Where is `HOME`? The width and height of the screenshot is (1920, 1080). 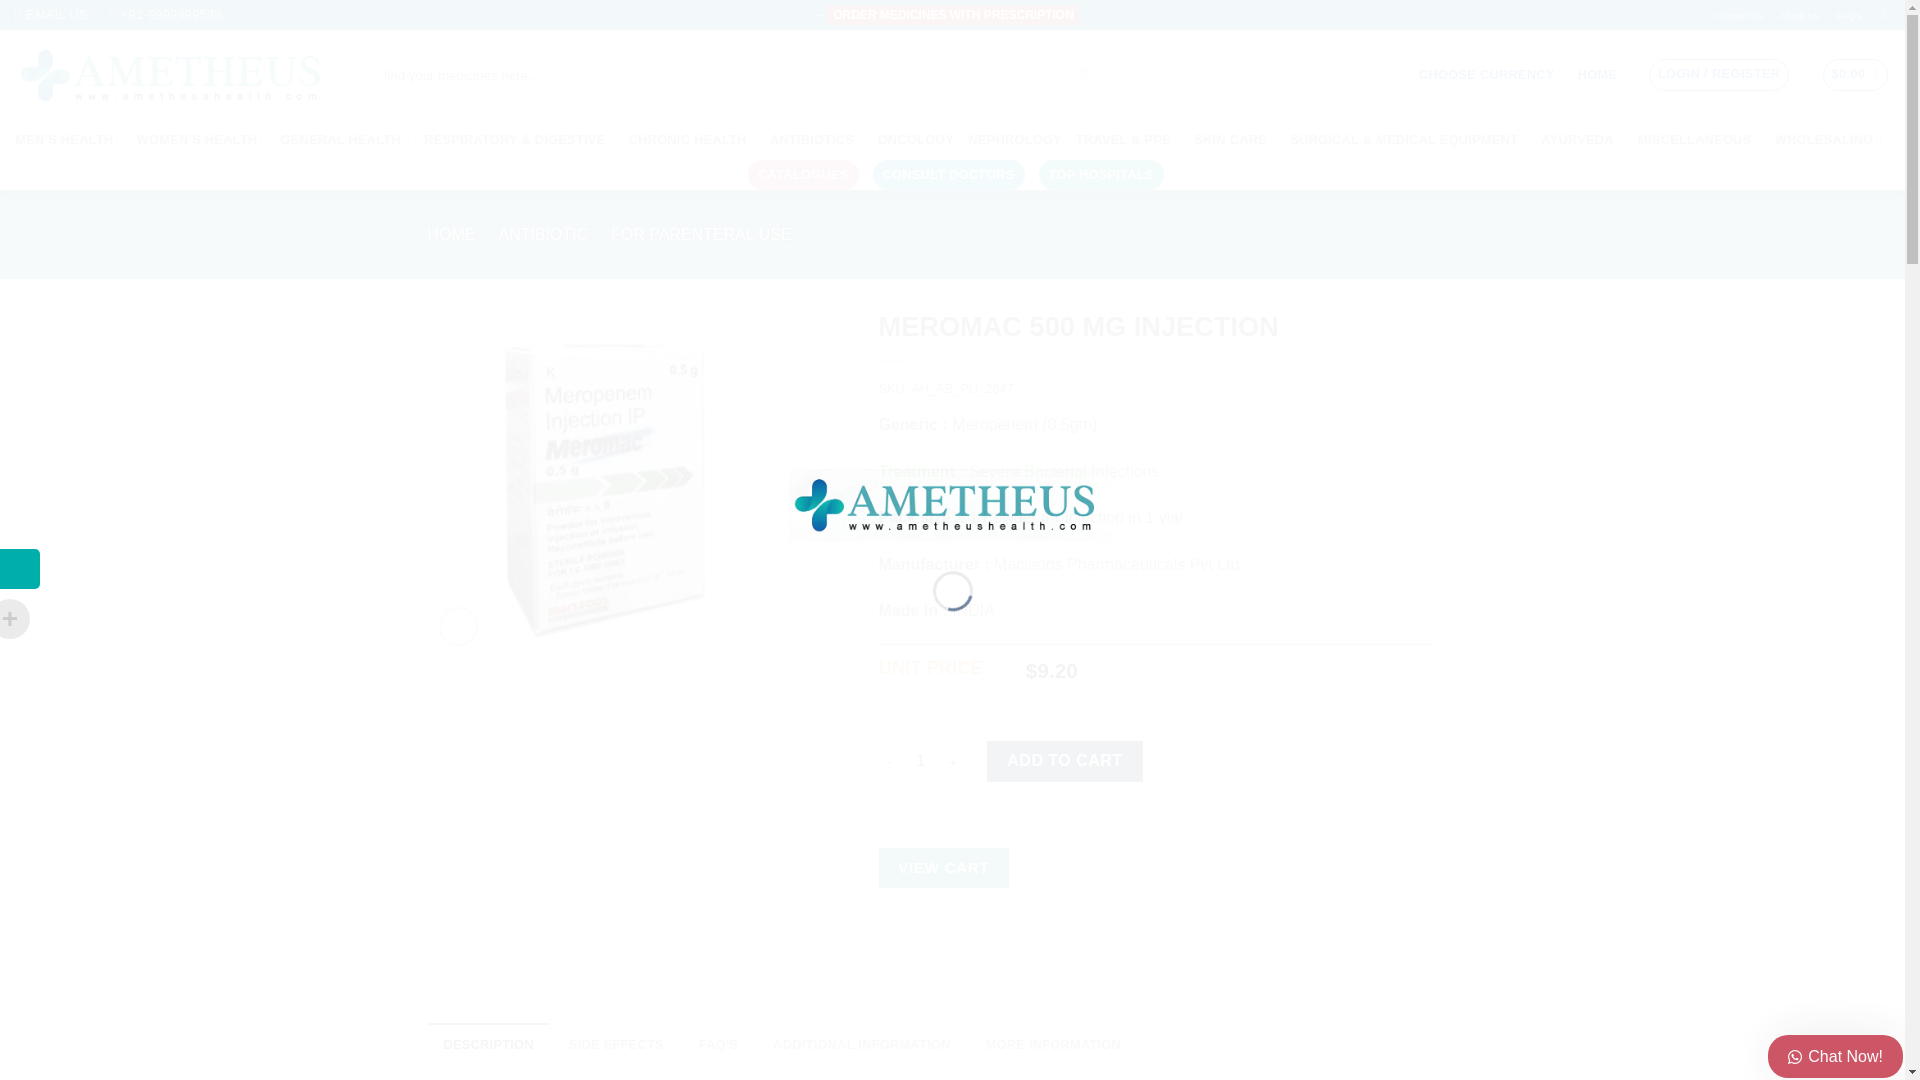
HOME is located at coordinates (1597, 74).